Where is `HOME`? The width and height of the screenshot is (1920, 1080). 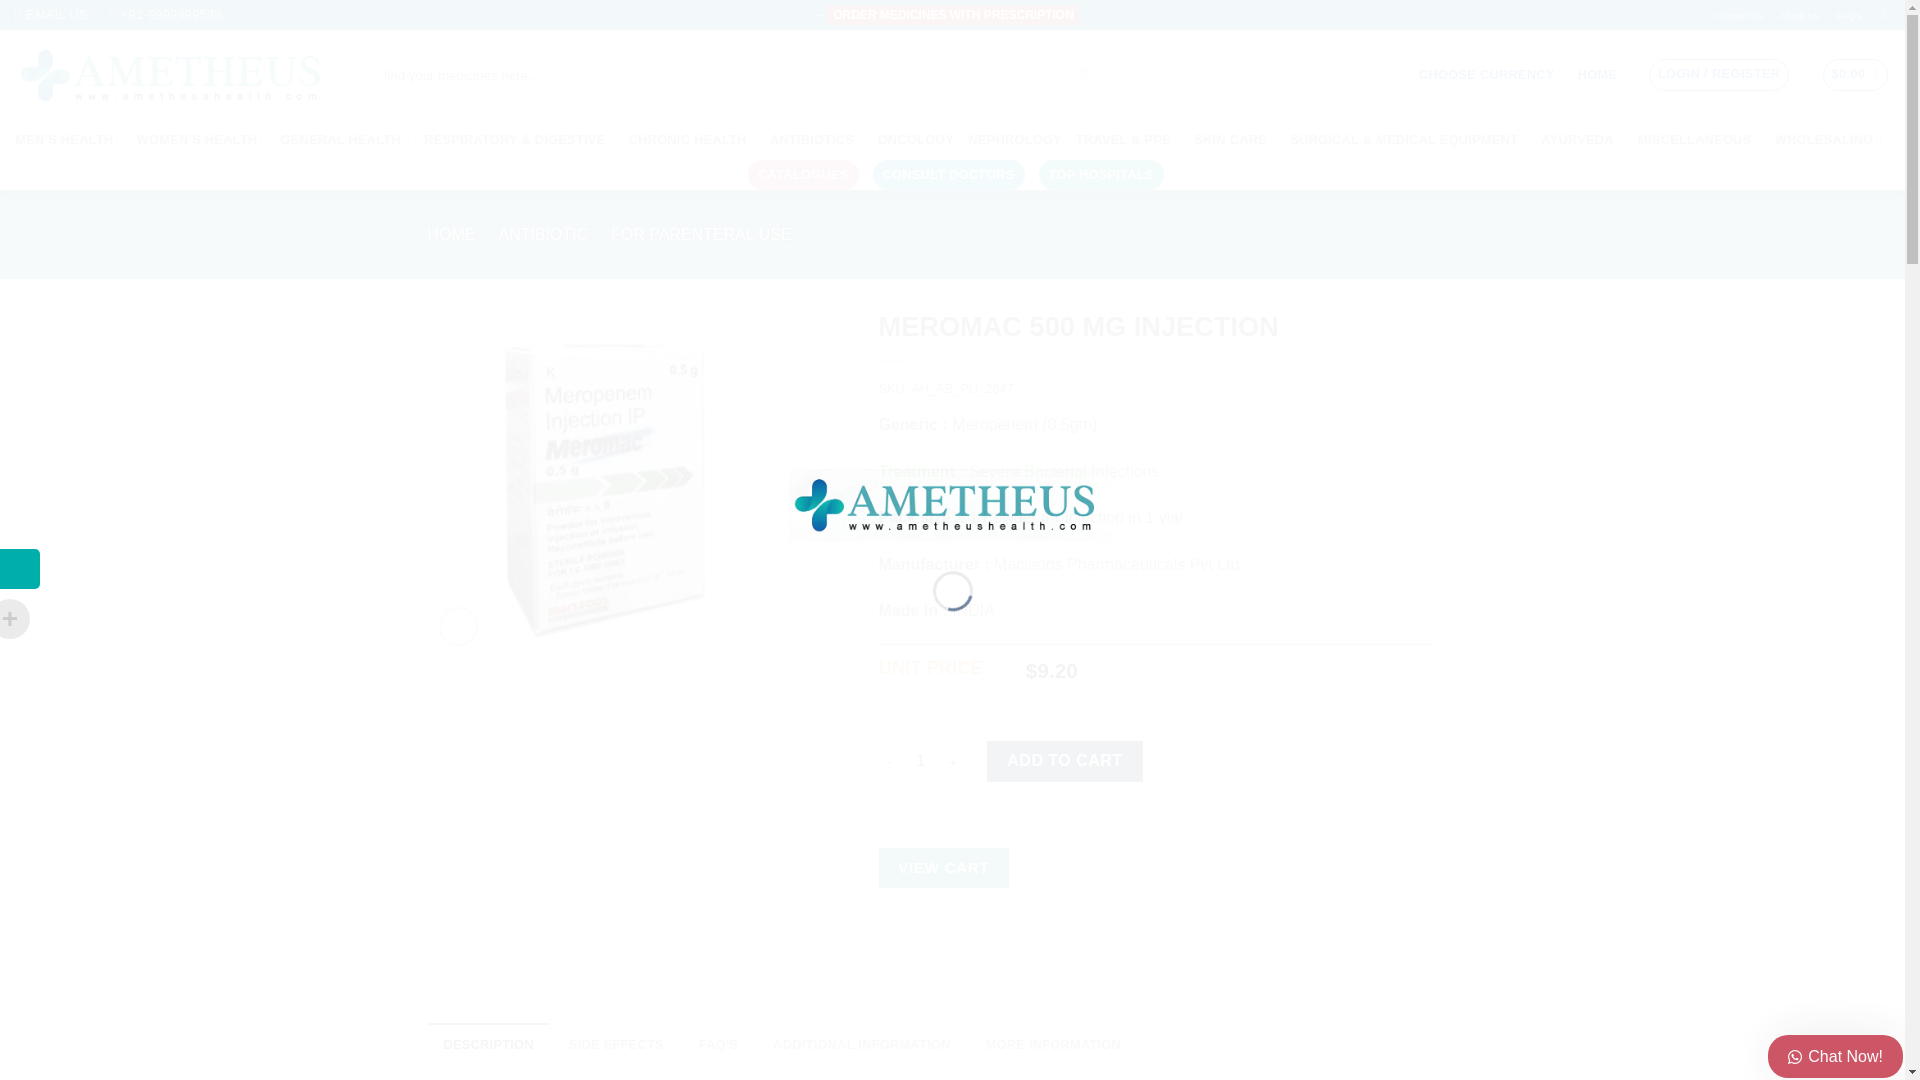
HOME is located at coordinates (1597, 74).